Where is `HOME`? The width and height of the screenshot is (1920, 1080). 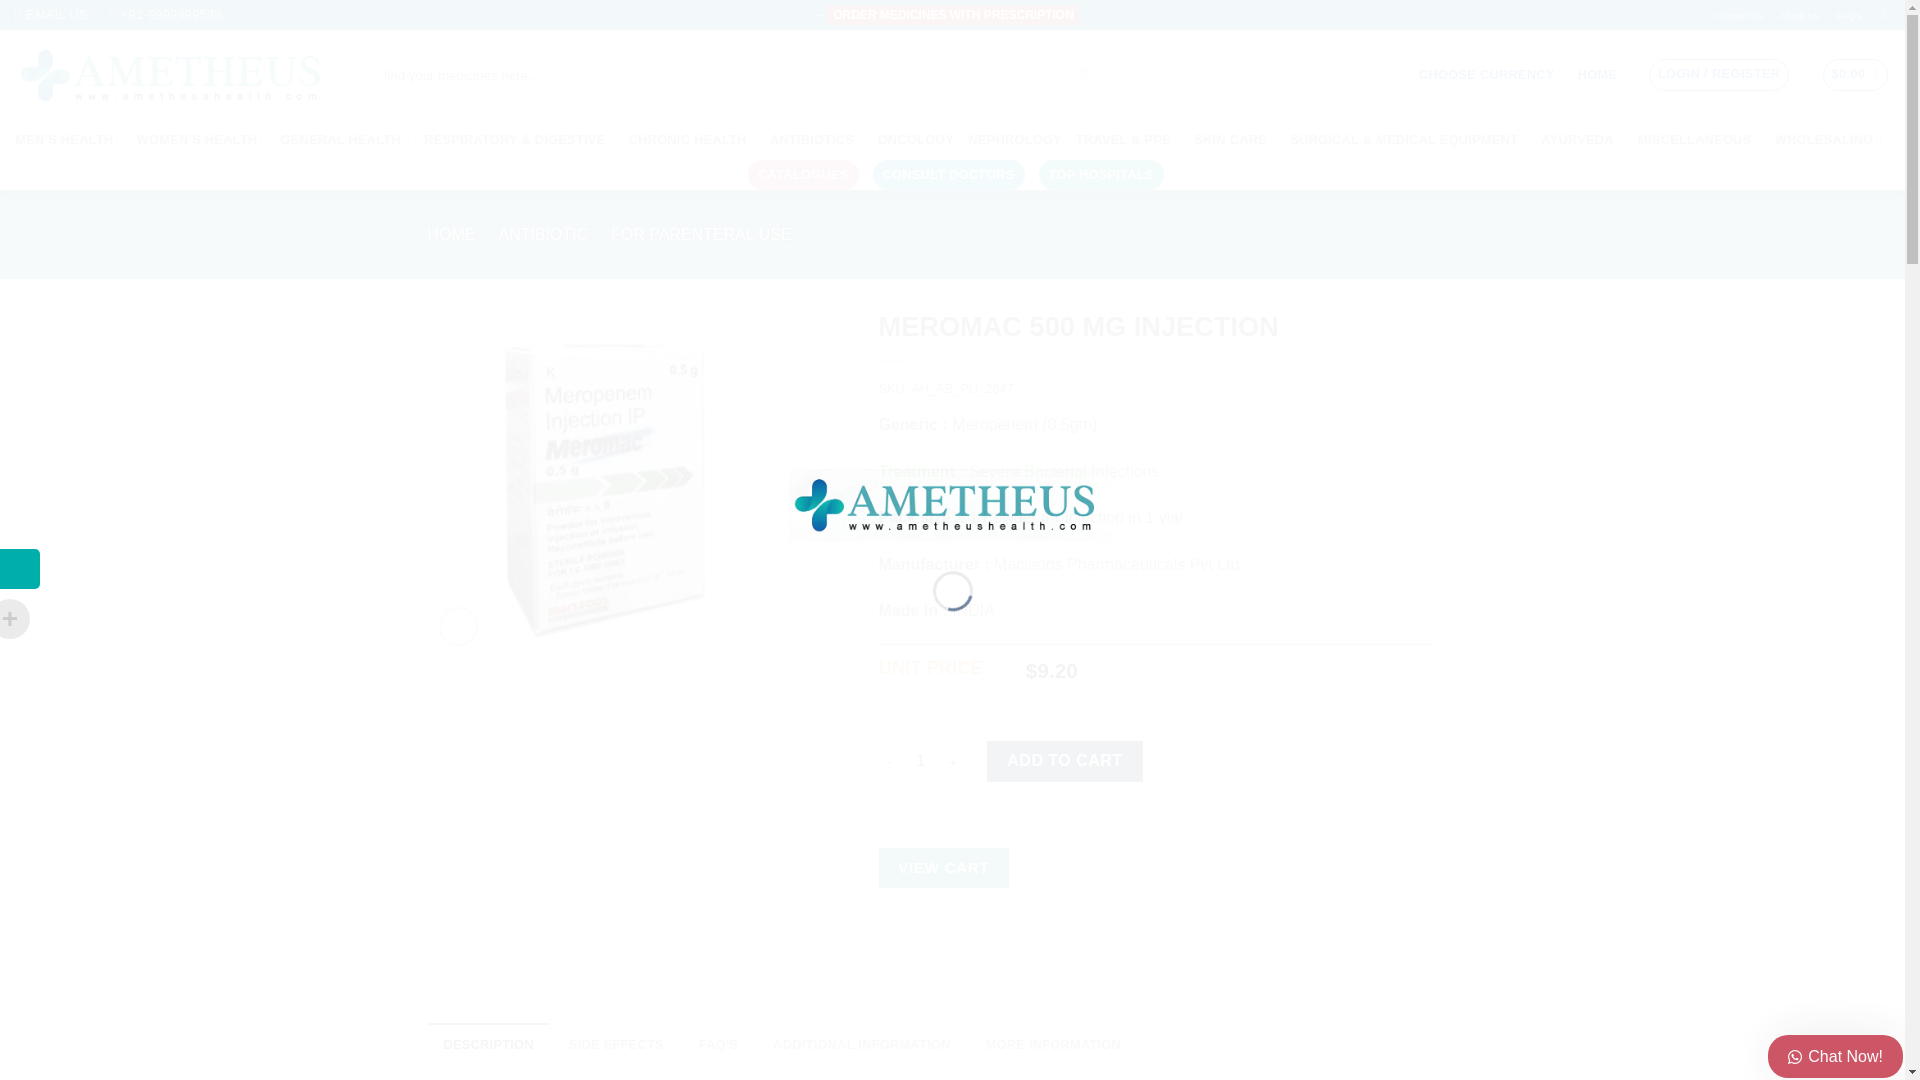
HOME is located at coordinates (1597, 74).